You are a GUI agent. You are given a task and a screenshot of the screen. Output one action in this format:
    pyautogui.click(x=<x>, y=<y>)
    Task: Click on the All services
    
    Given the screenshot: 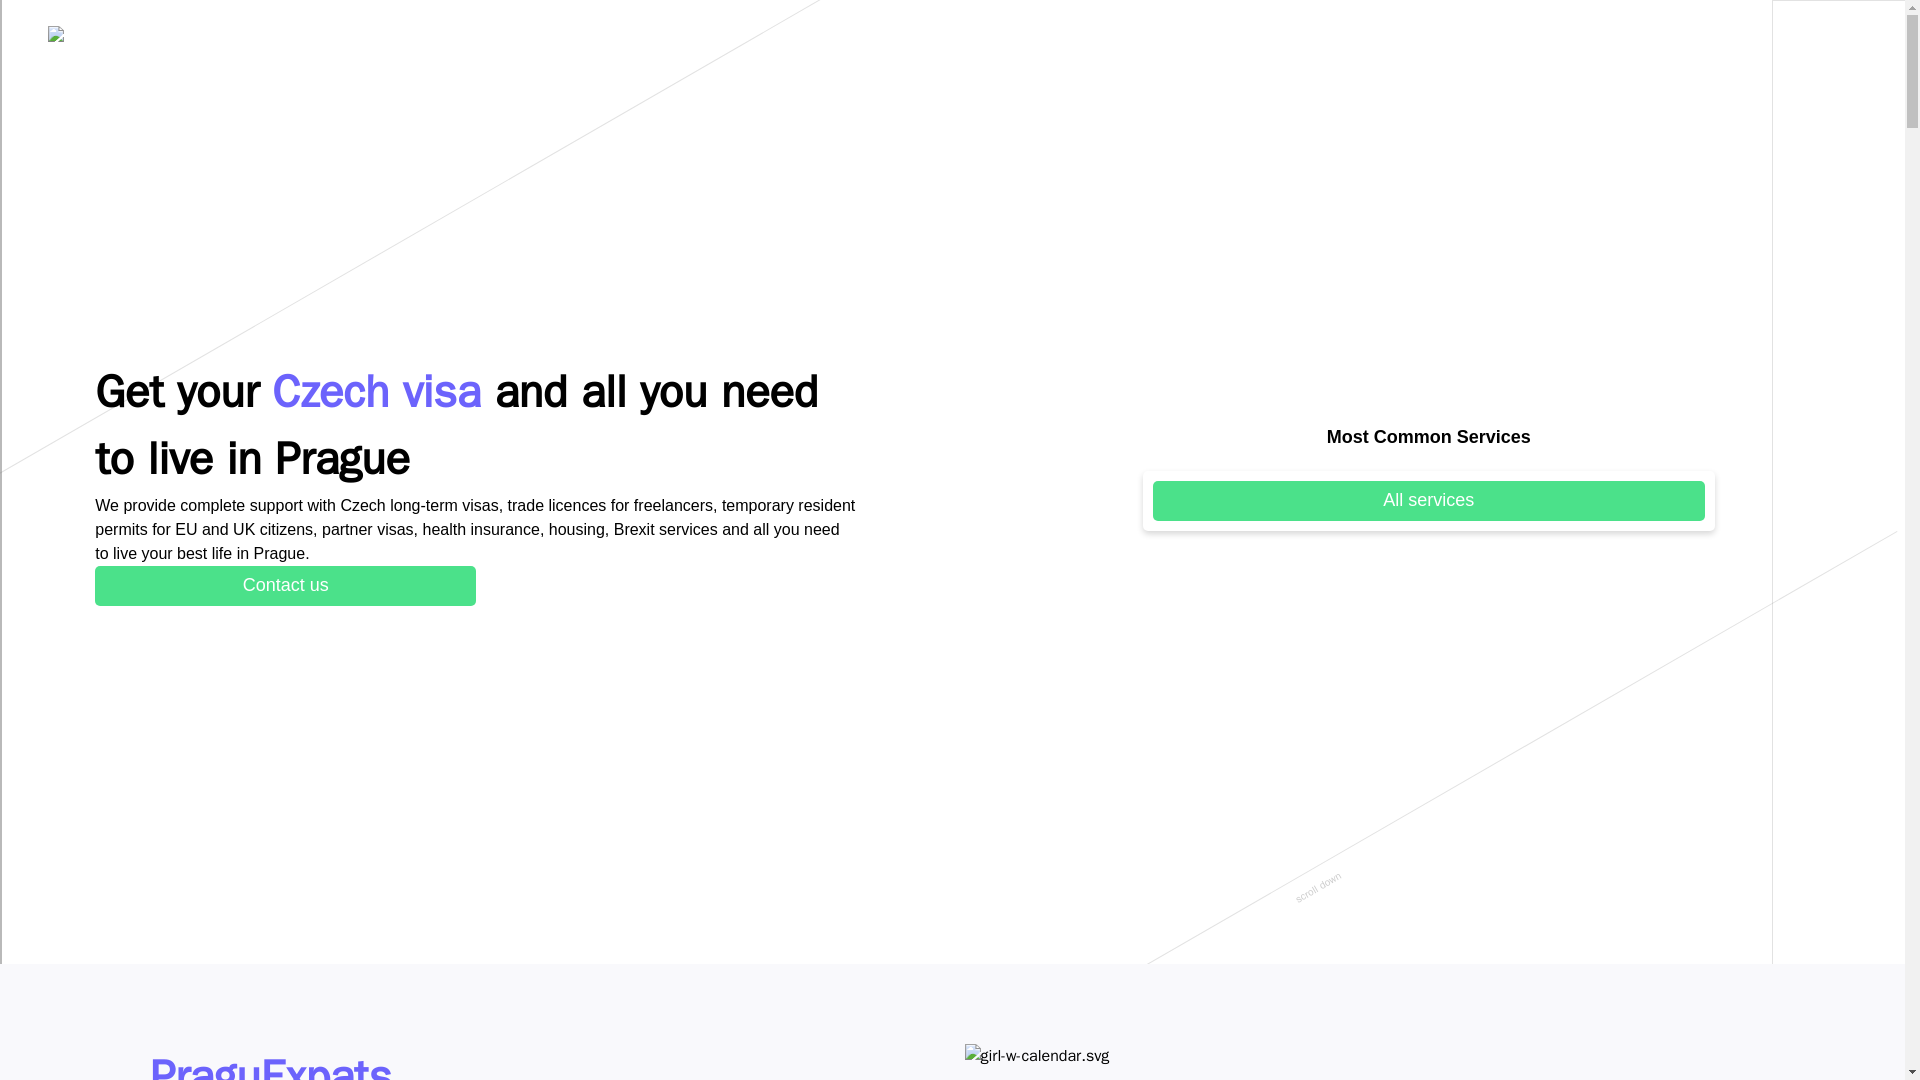 What is the action you would take?
    pyautogui.click(x=1428, y=499)
    